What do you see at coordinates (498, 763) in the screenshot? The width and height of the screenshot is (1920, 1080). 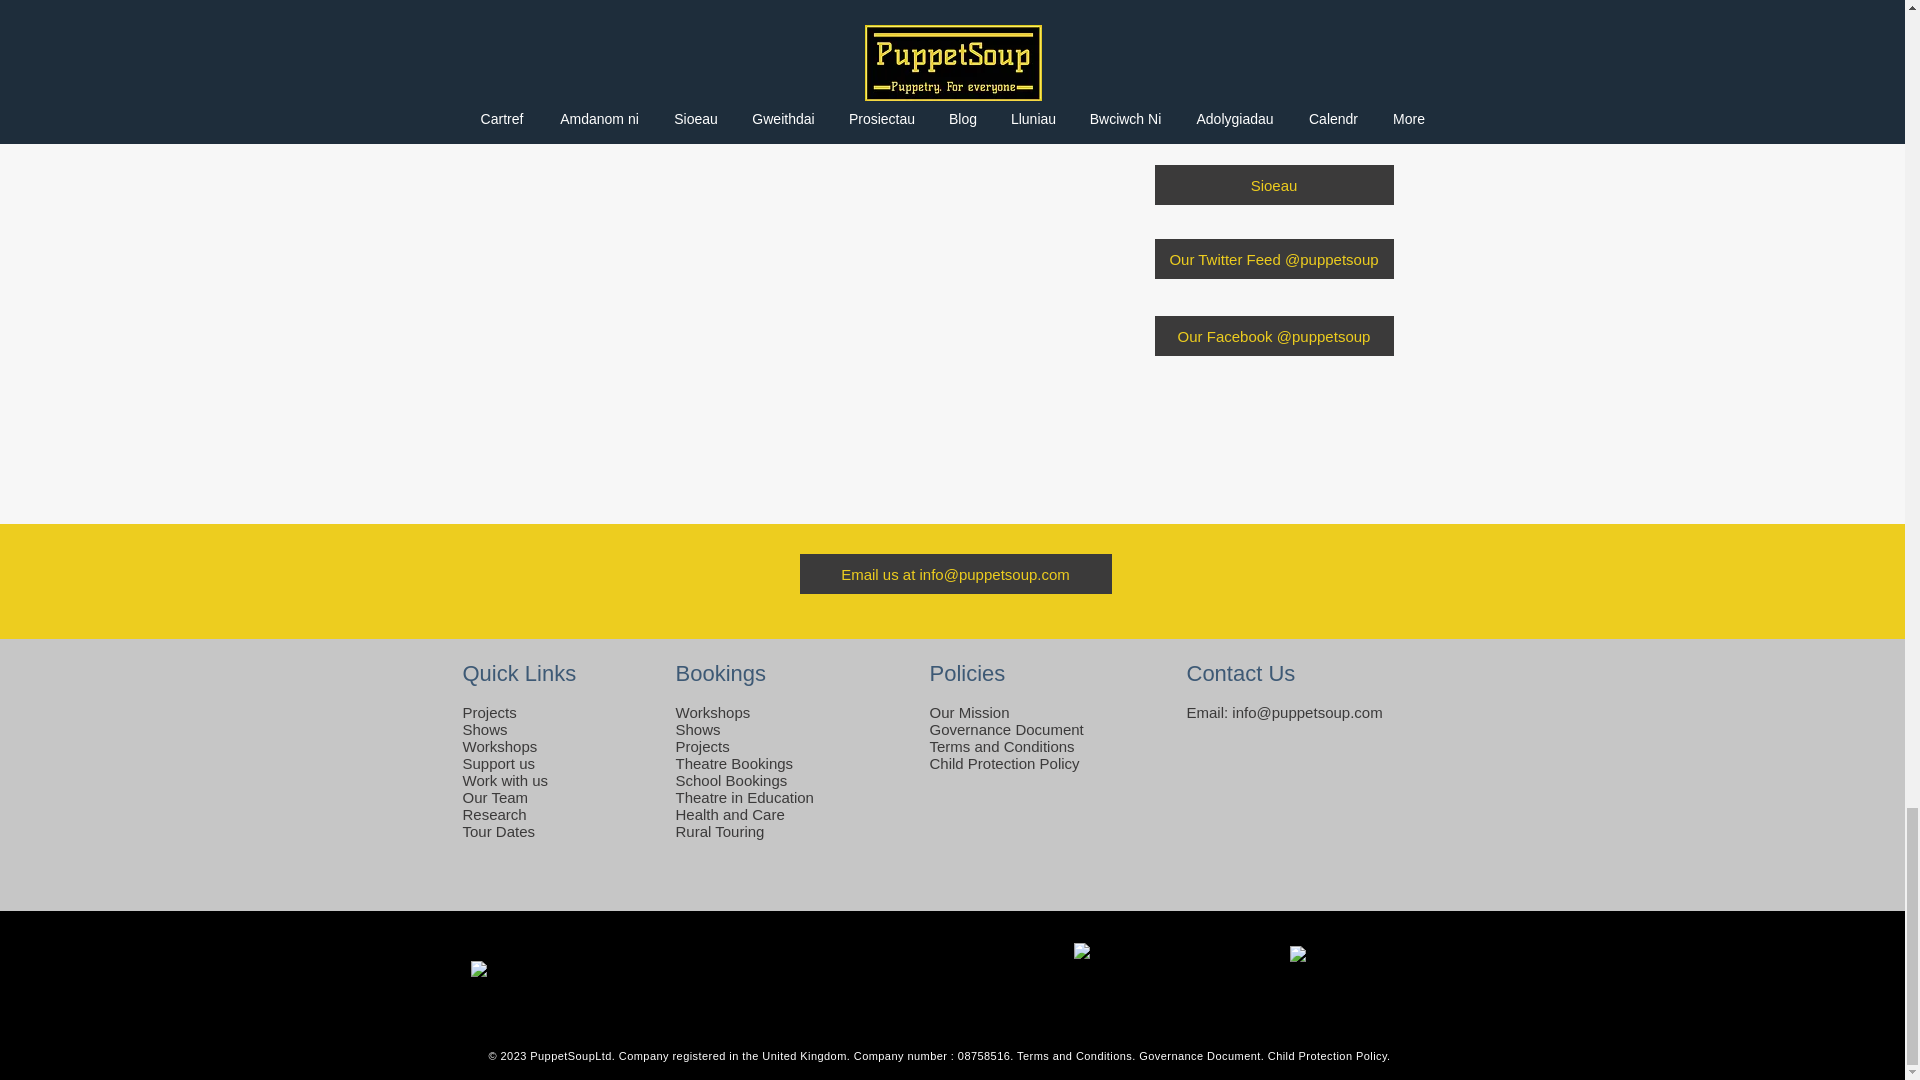 I see `Support us` at bounding box center [498, 763].